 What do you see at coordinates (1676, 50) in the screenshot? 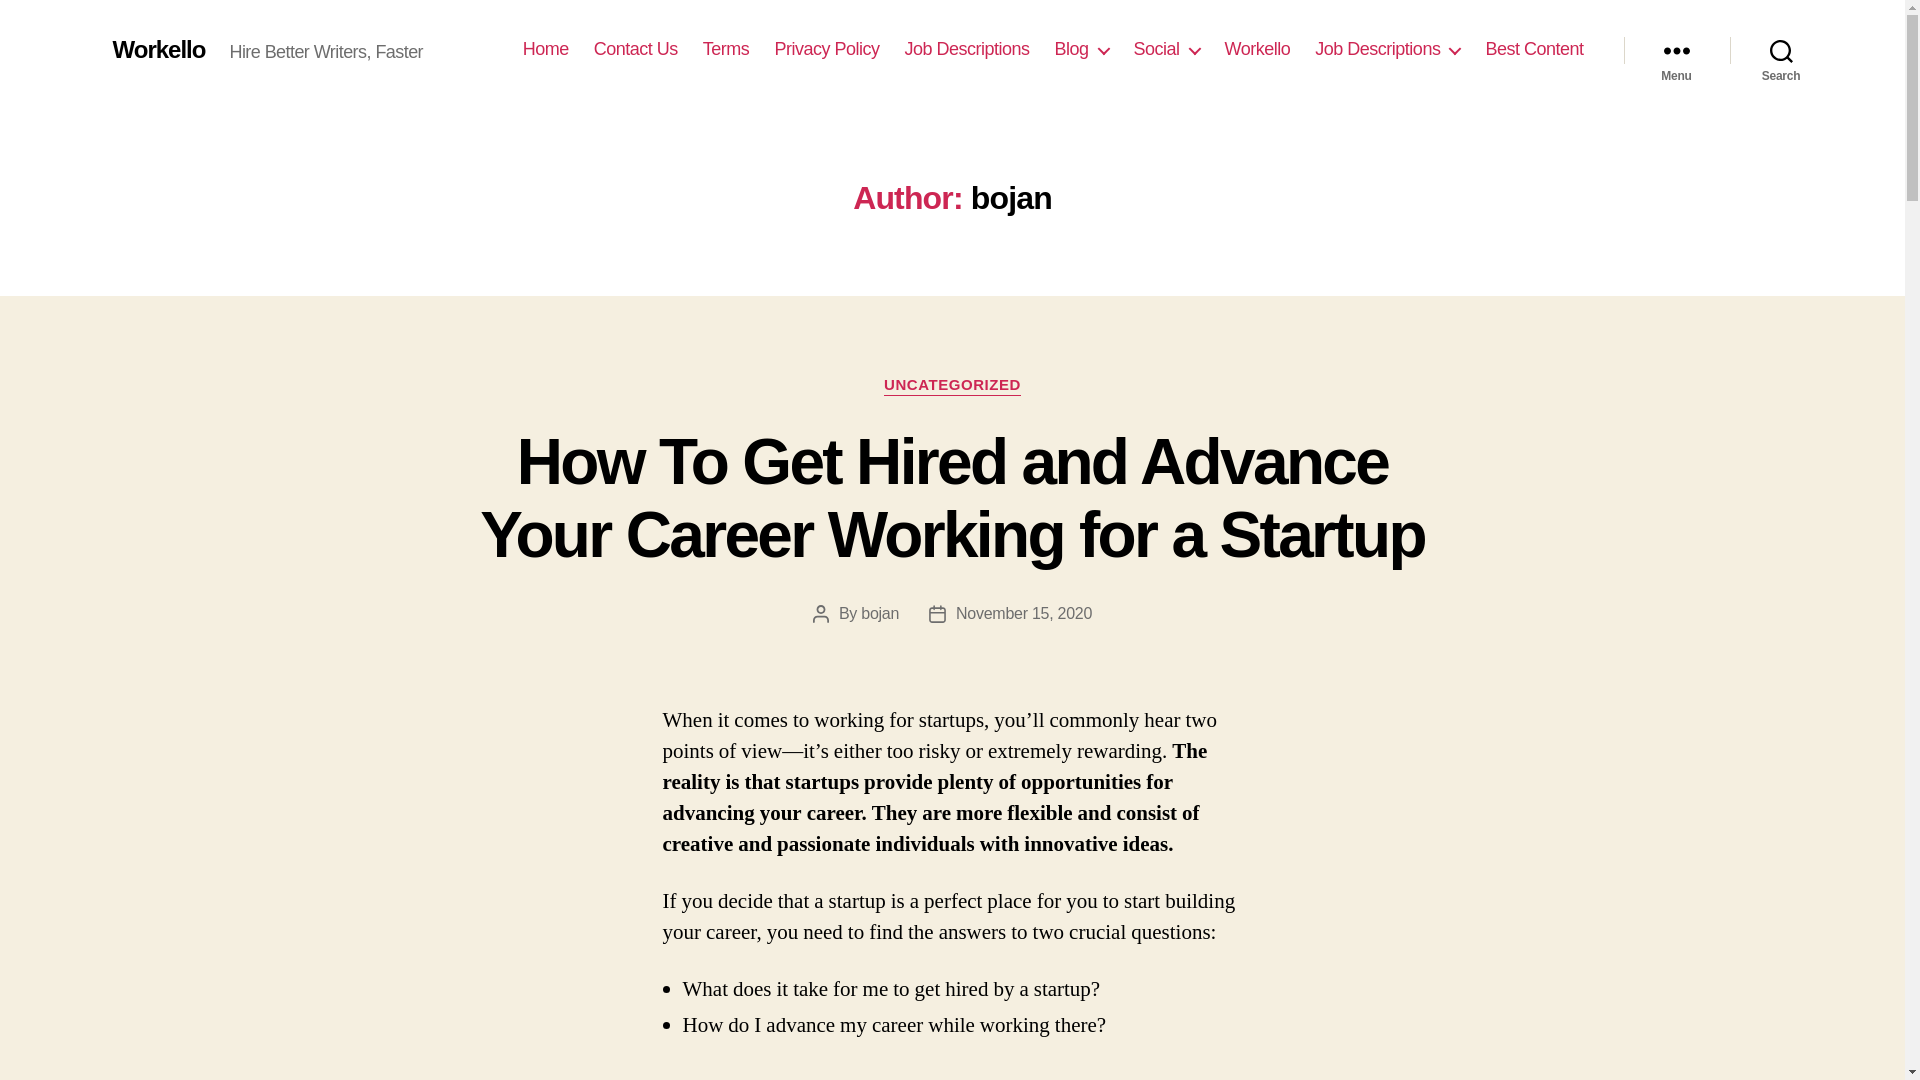
I see `Menu` at bounding box center [1676, 50].